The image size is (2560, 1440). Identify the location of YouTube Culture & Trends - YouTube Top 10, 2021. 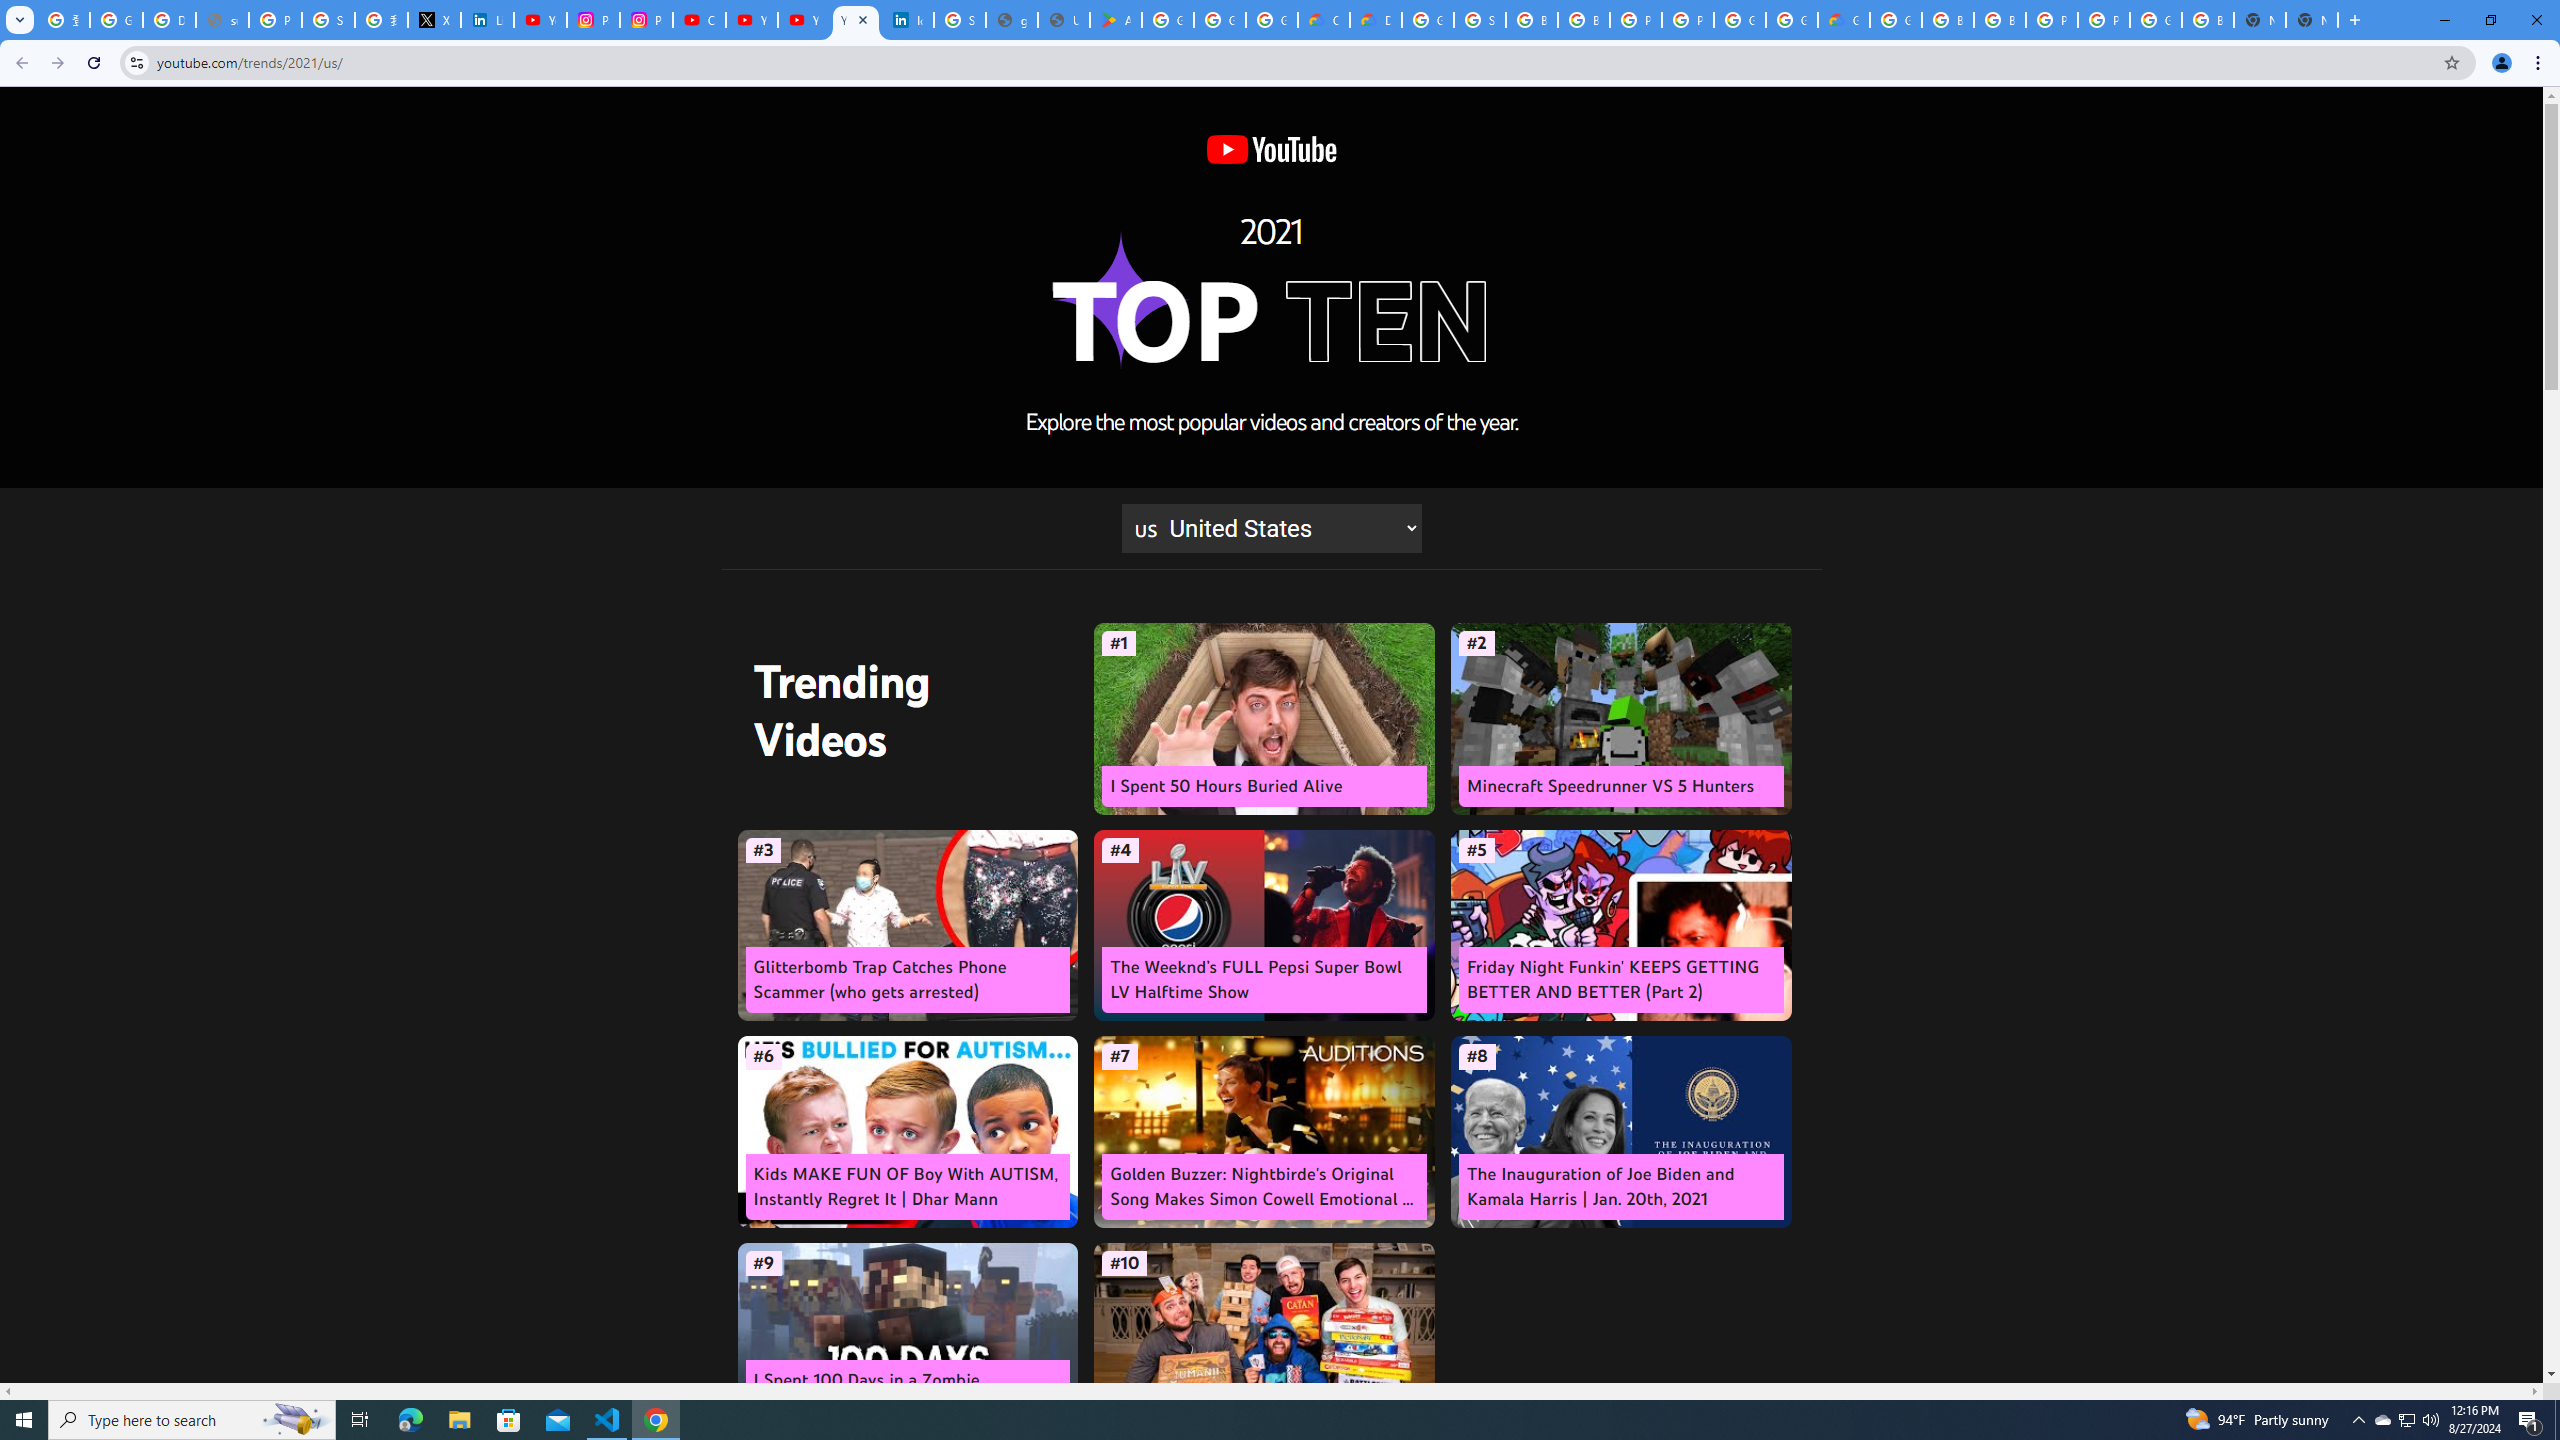
(856, 20).